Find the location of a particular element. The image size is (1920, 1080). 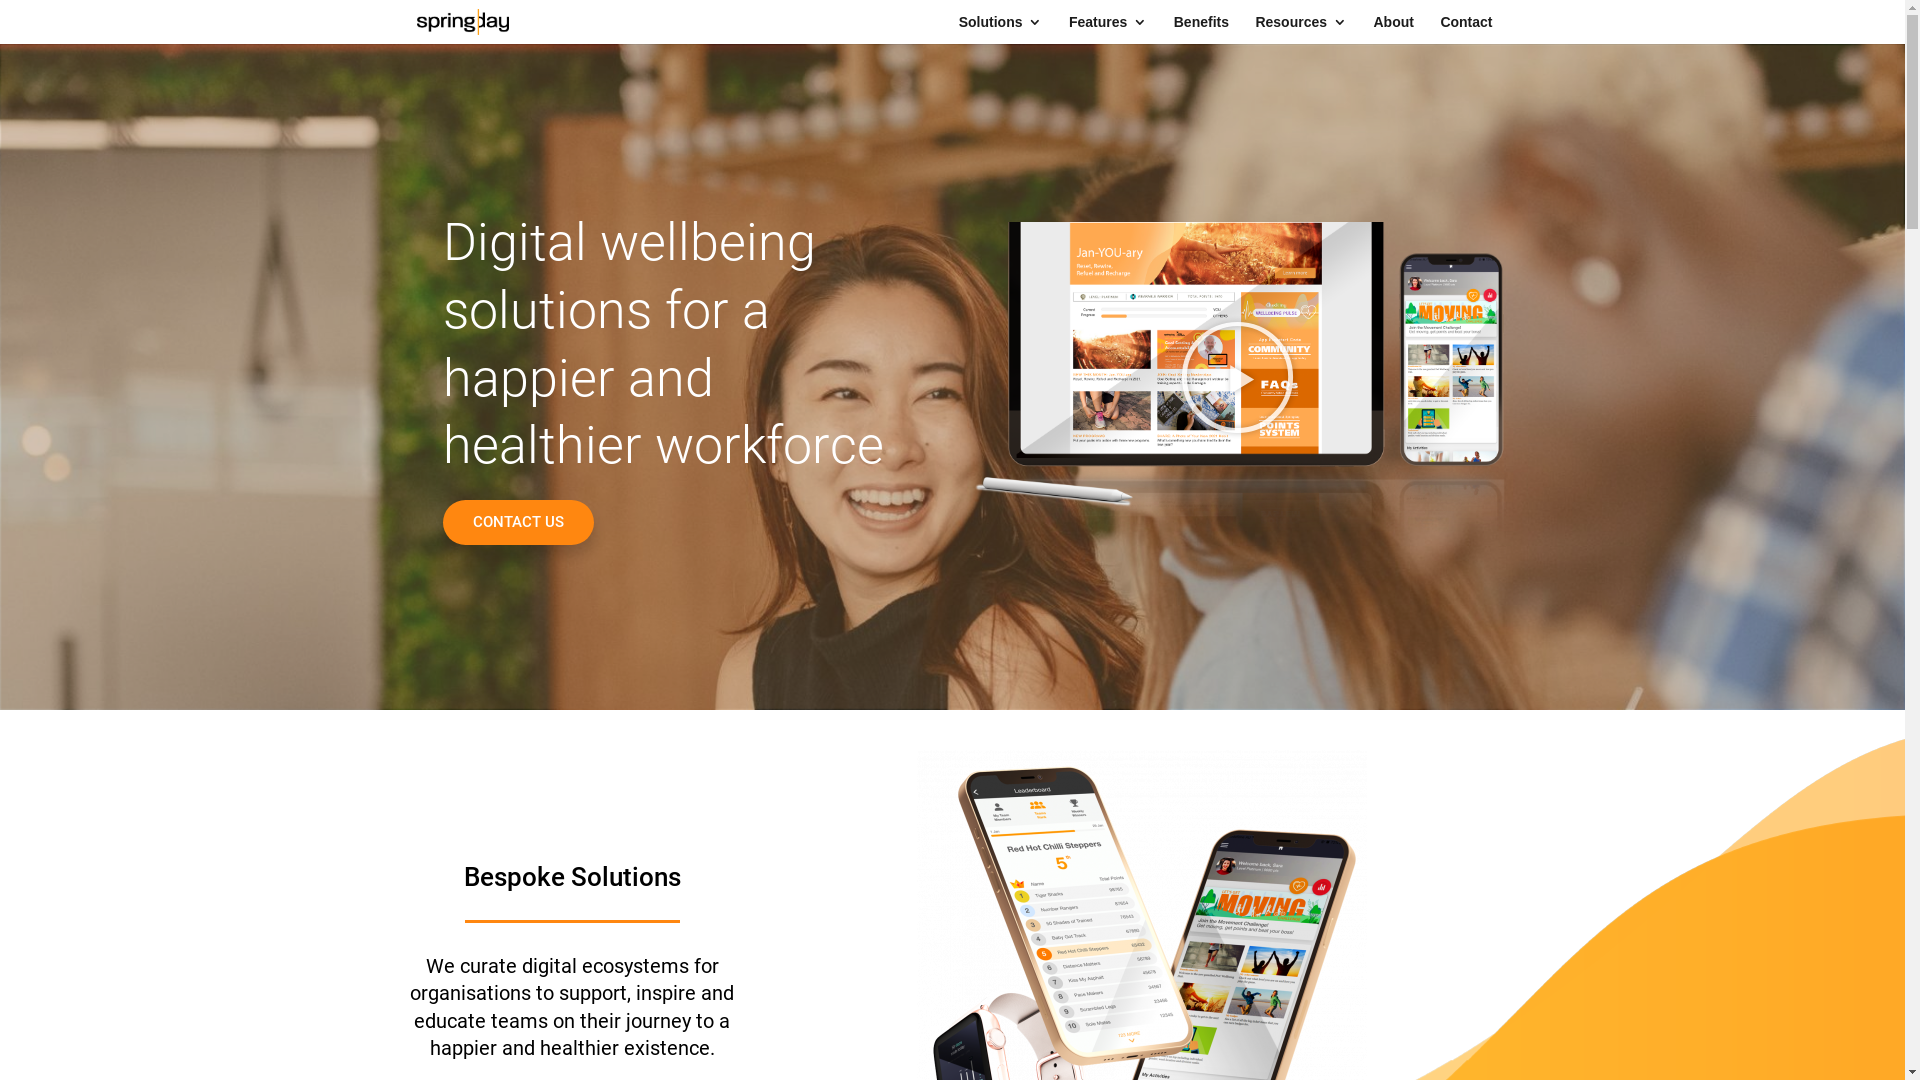

About is located at coordinates (1393, 30).